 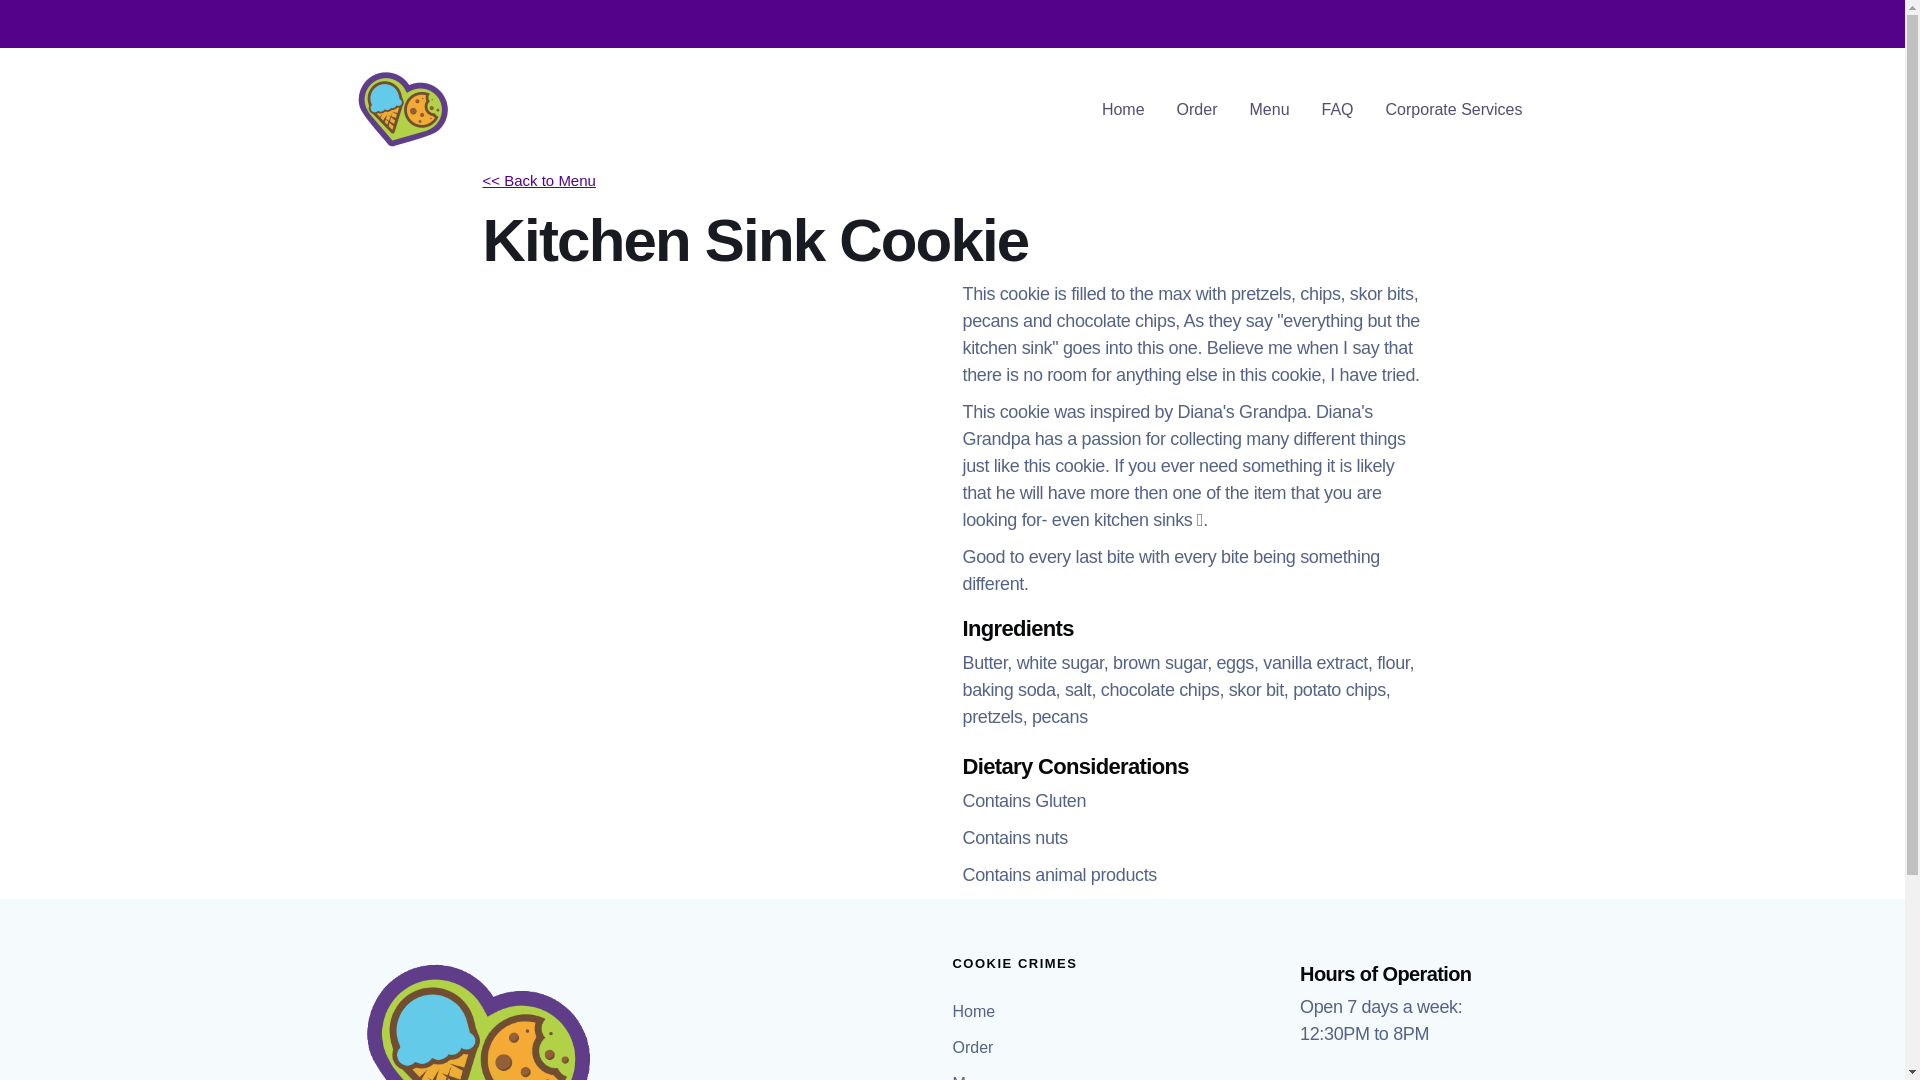 What do you see at coordinates (1270, 110) in the screenshot?
I see `Menu` at bounding box center [1270, 110].